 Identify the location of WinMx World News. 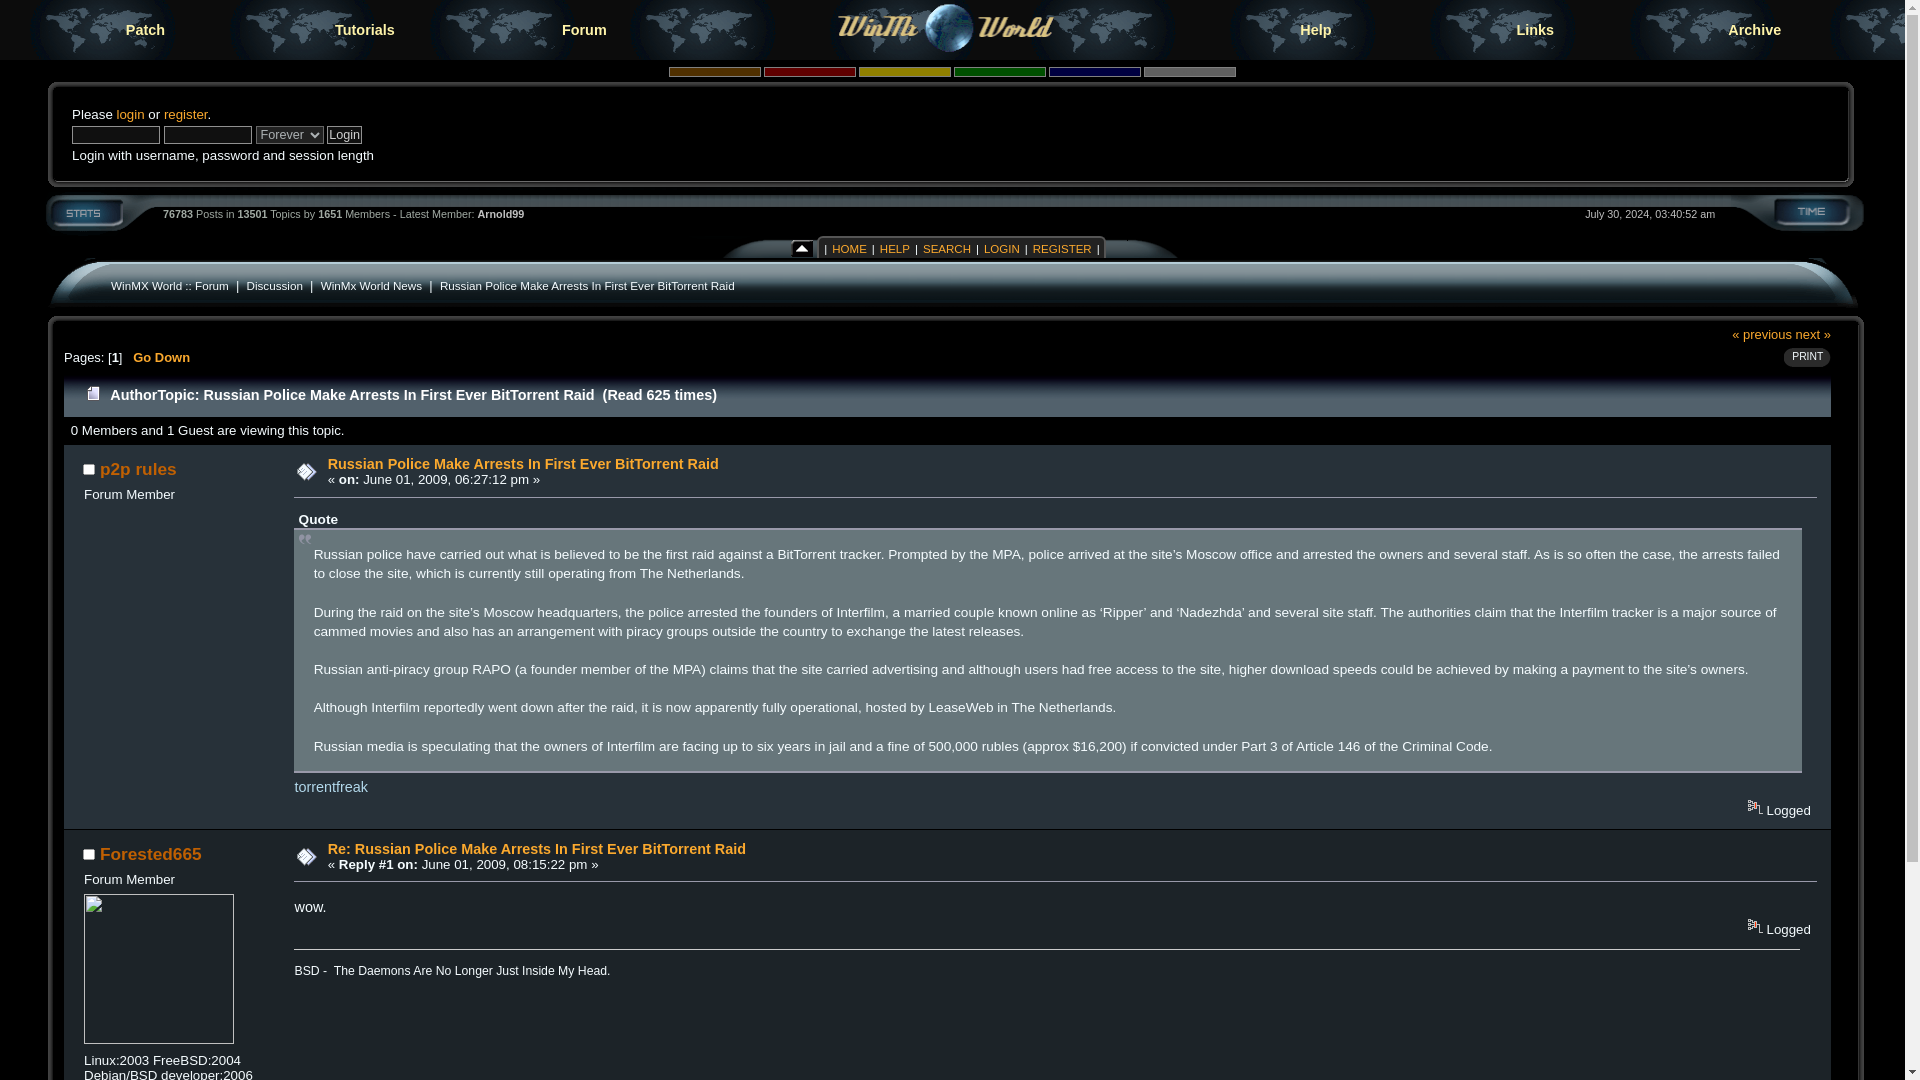
(371, 284).